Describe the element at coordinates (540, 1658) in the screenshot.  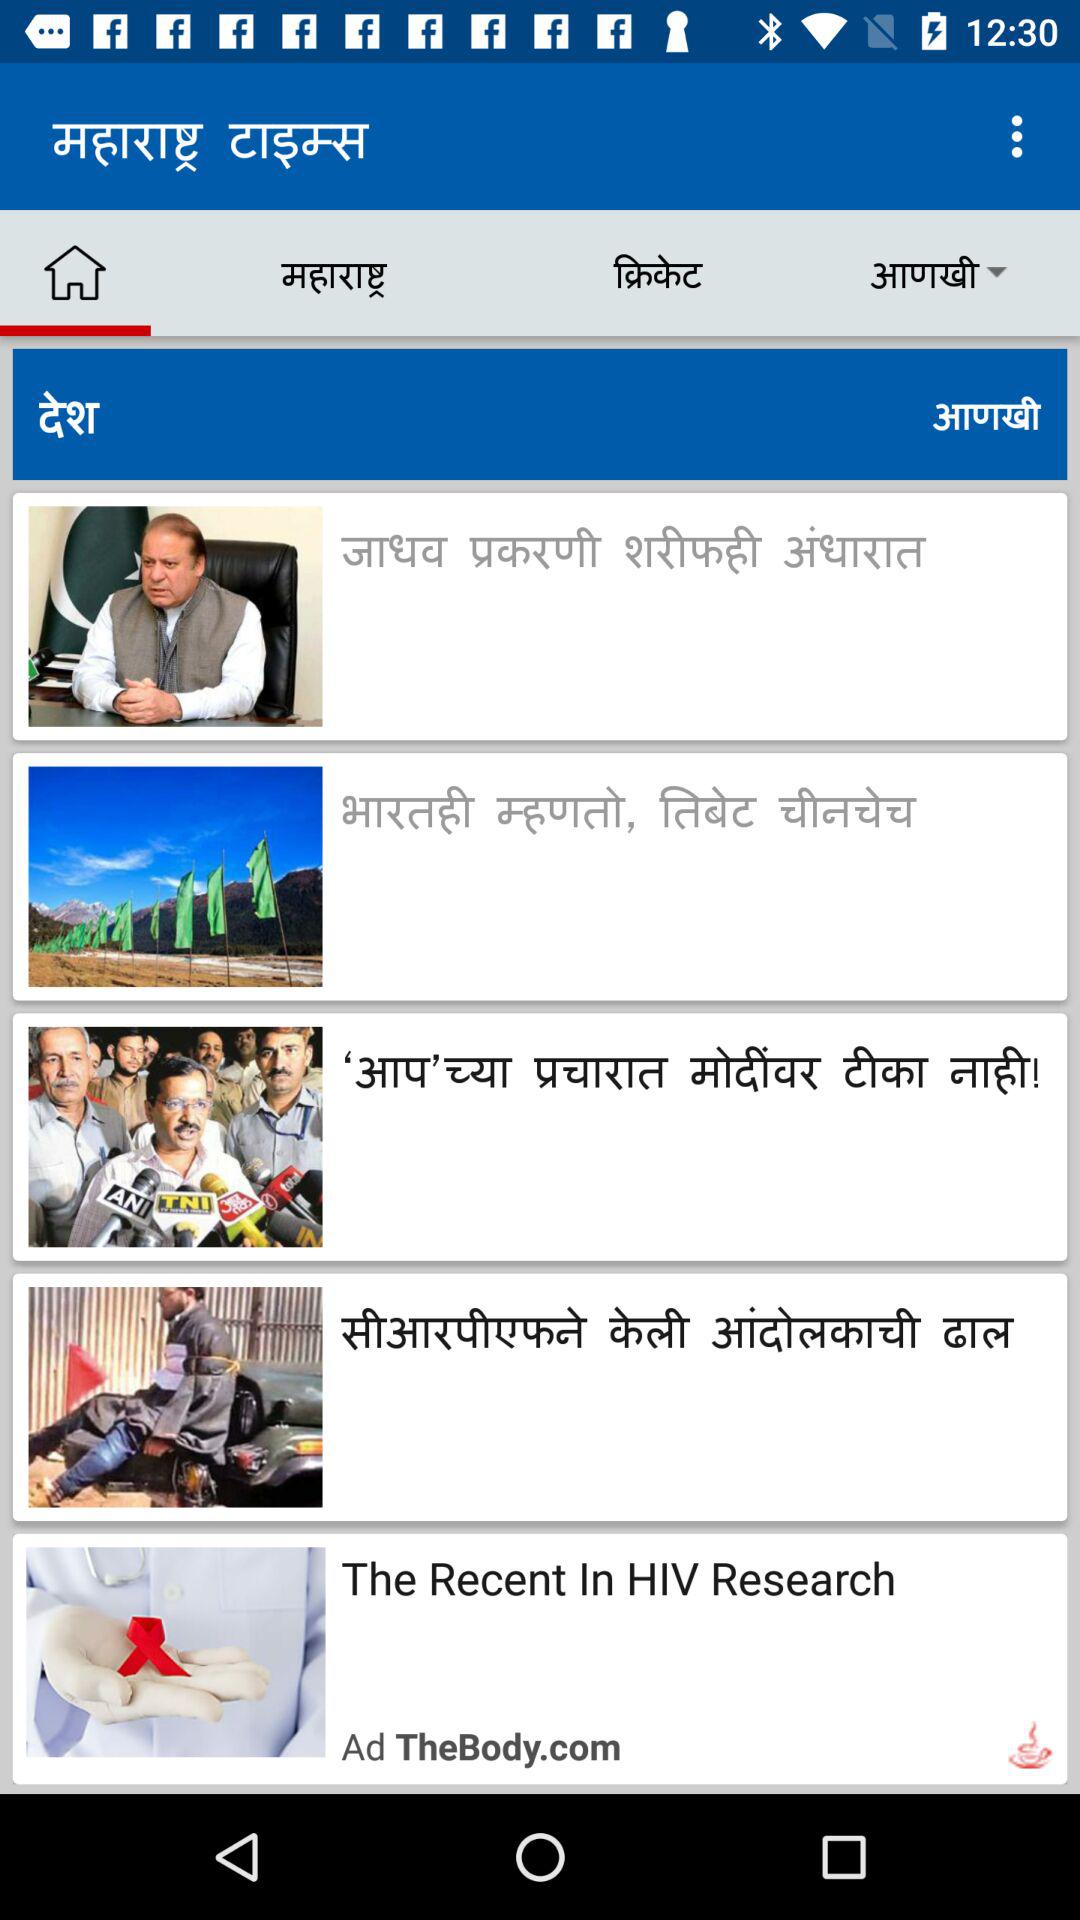
I see `click on the last post at bottom of the page` at that location.